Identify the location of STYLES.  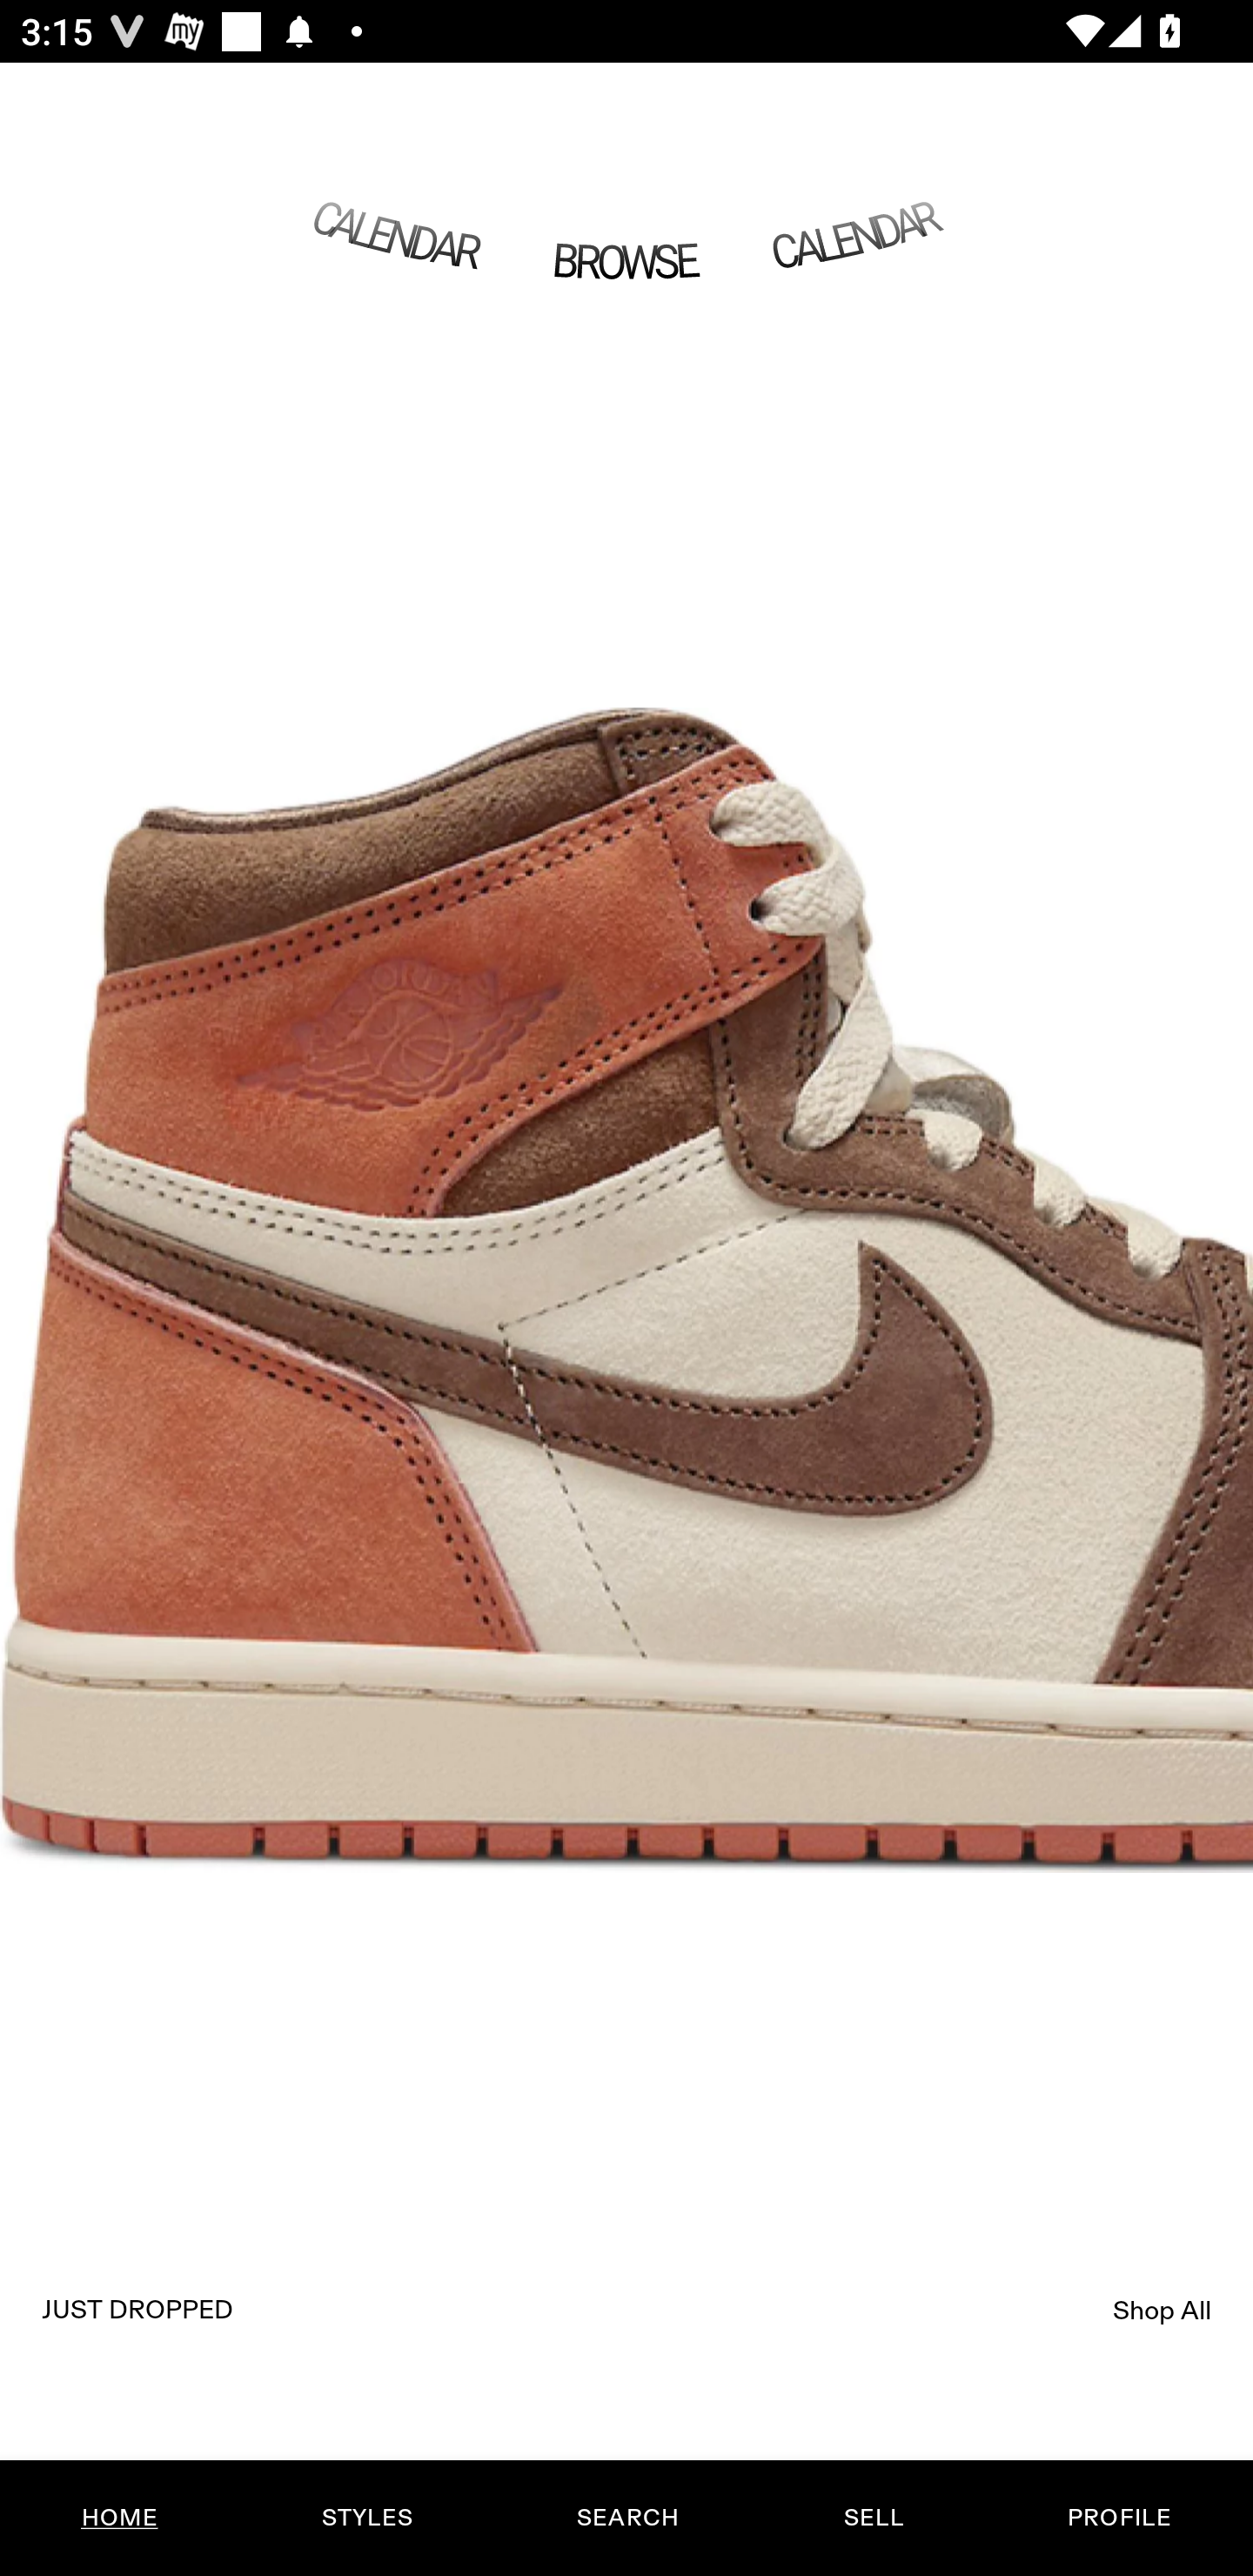
(366, 2518).